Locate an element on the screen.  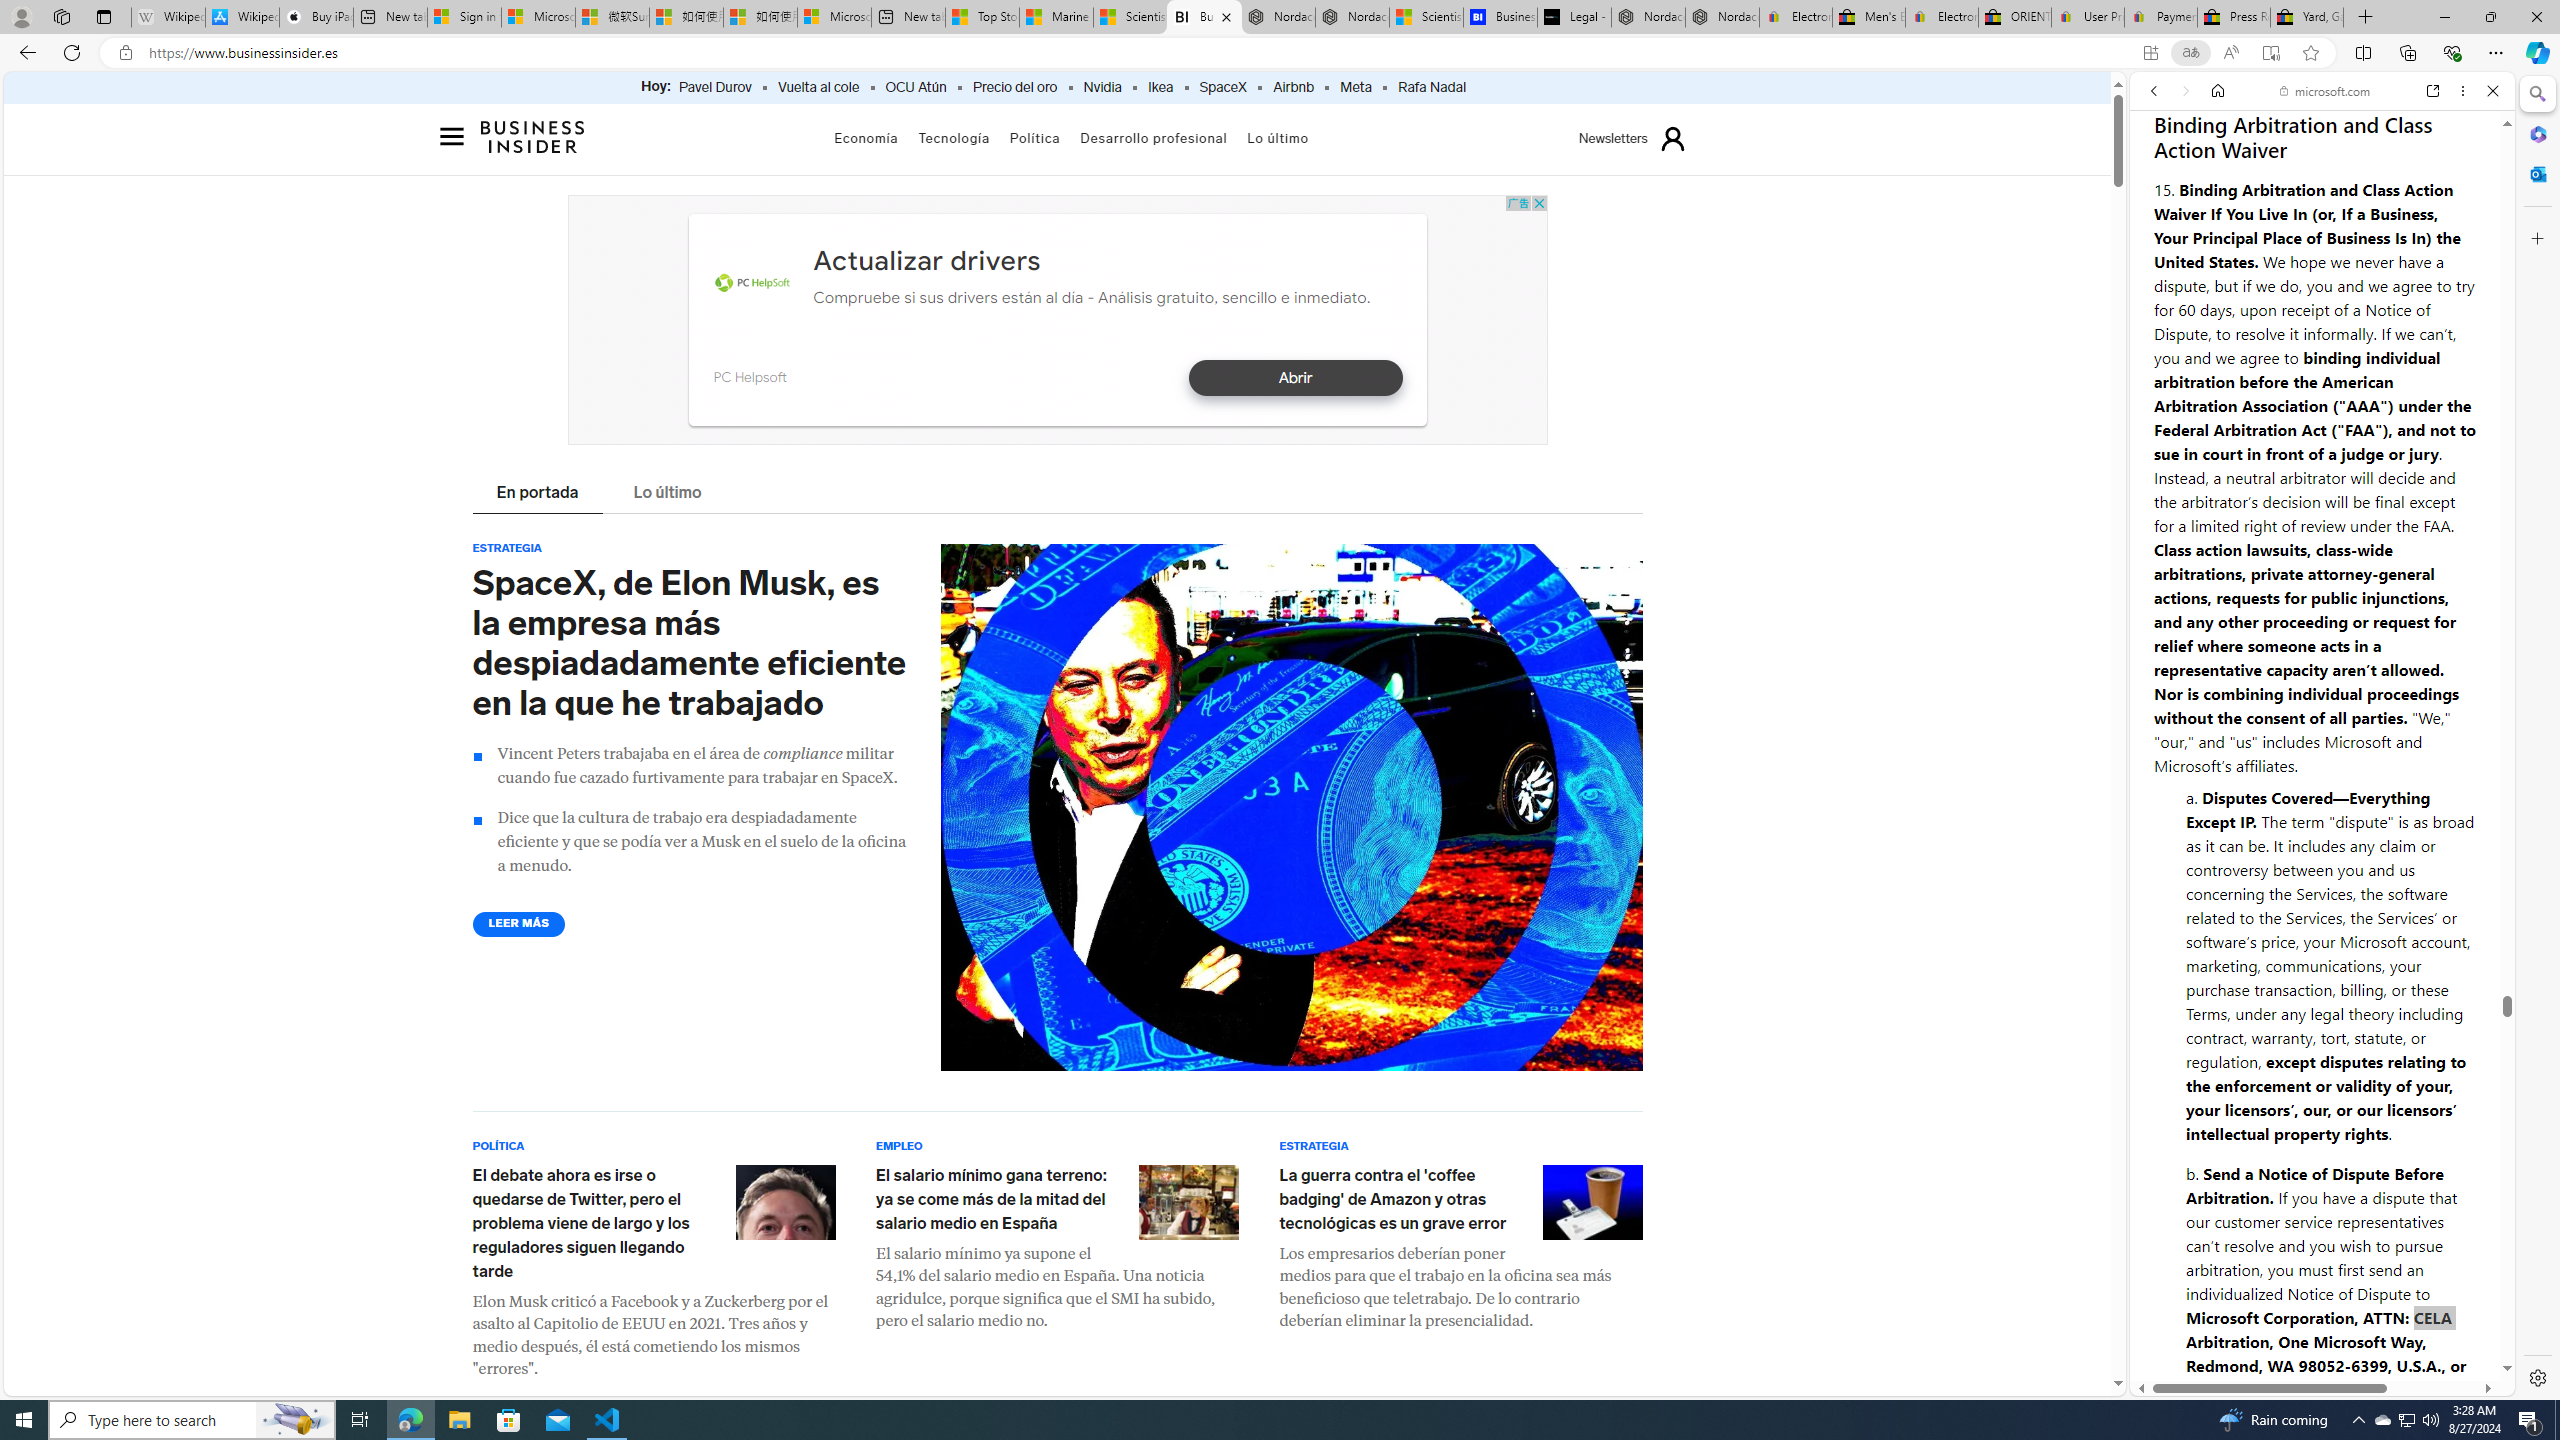
microsoft.com is located at coordinates (2326, 91).